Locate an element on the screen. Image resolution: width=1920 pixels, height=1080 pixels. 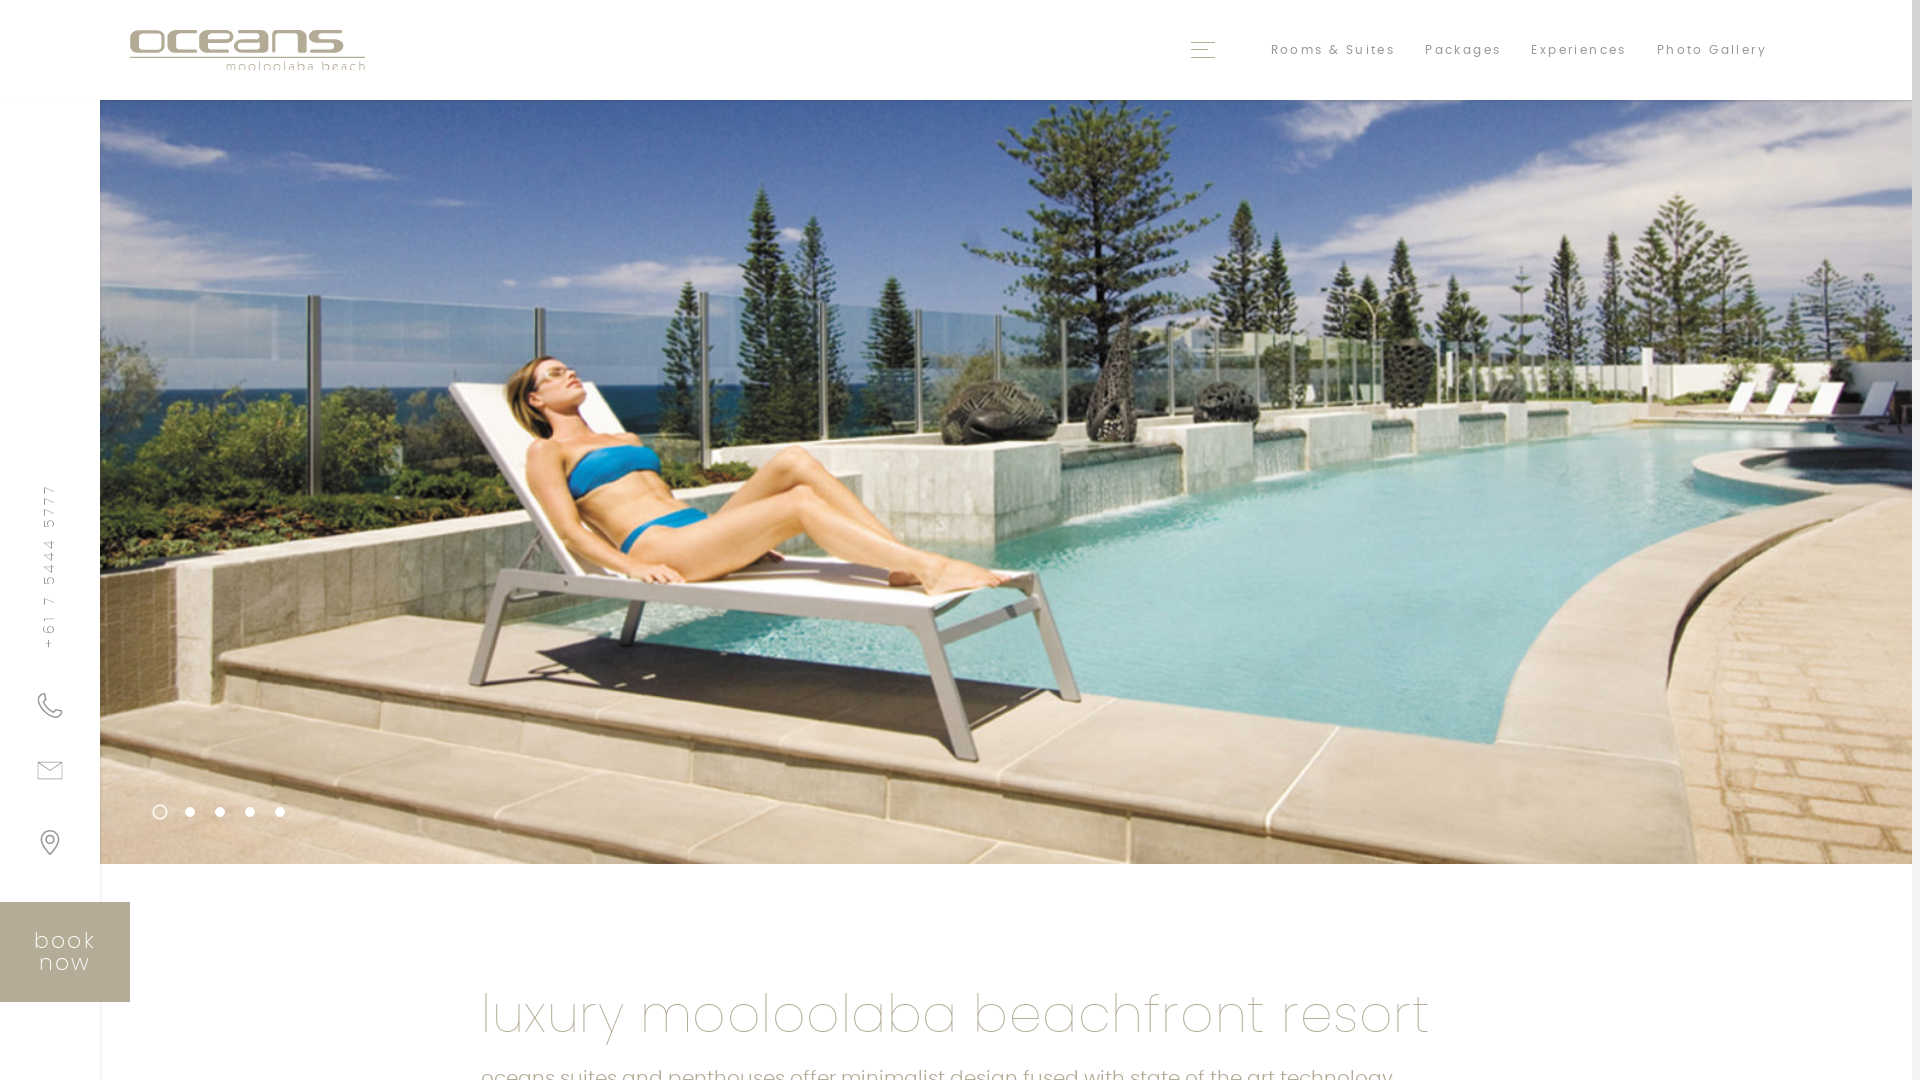
Email Us is located at coordinates (50, 778).